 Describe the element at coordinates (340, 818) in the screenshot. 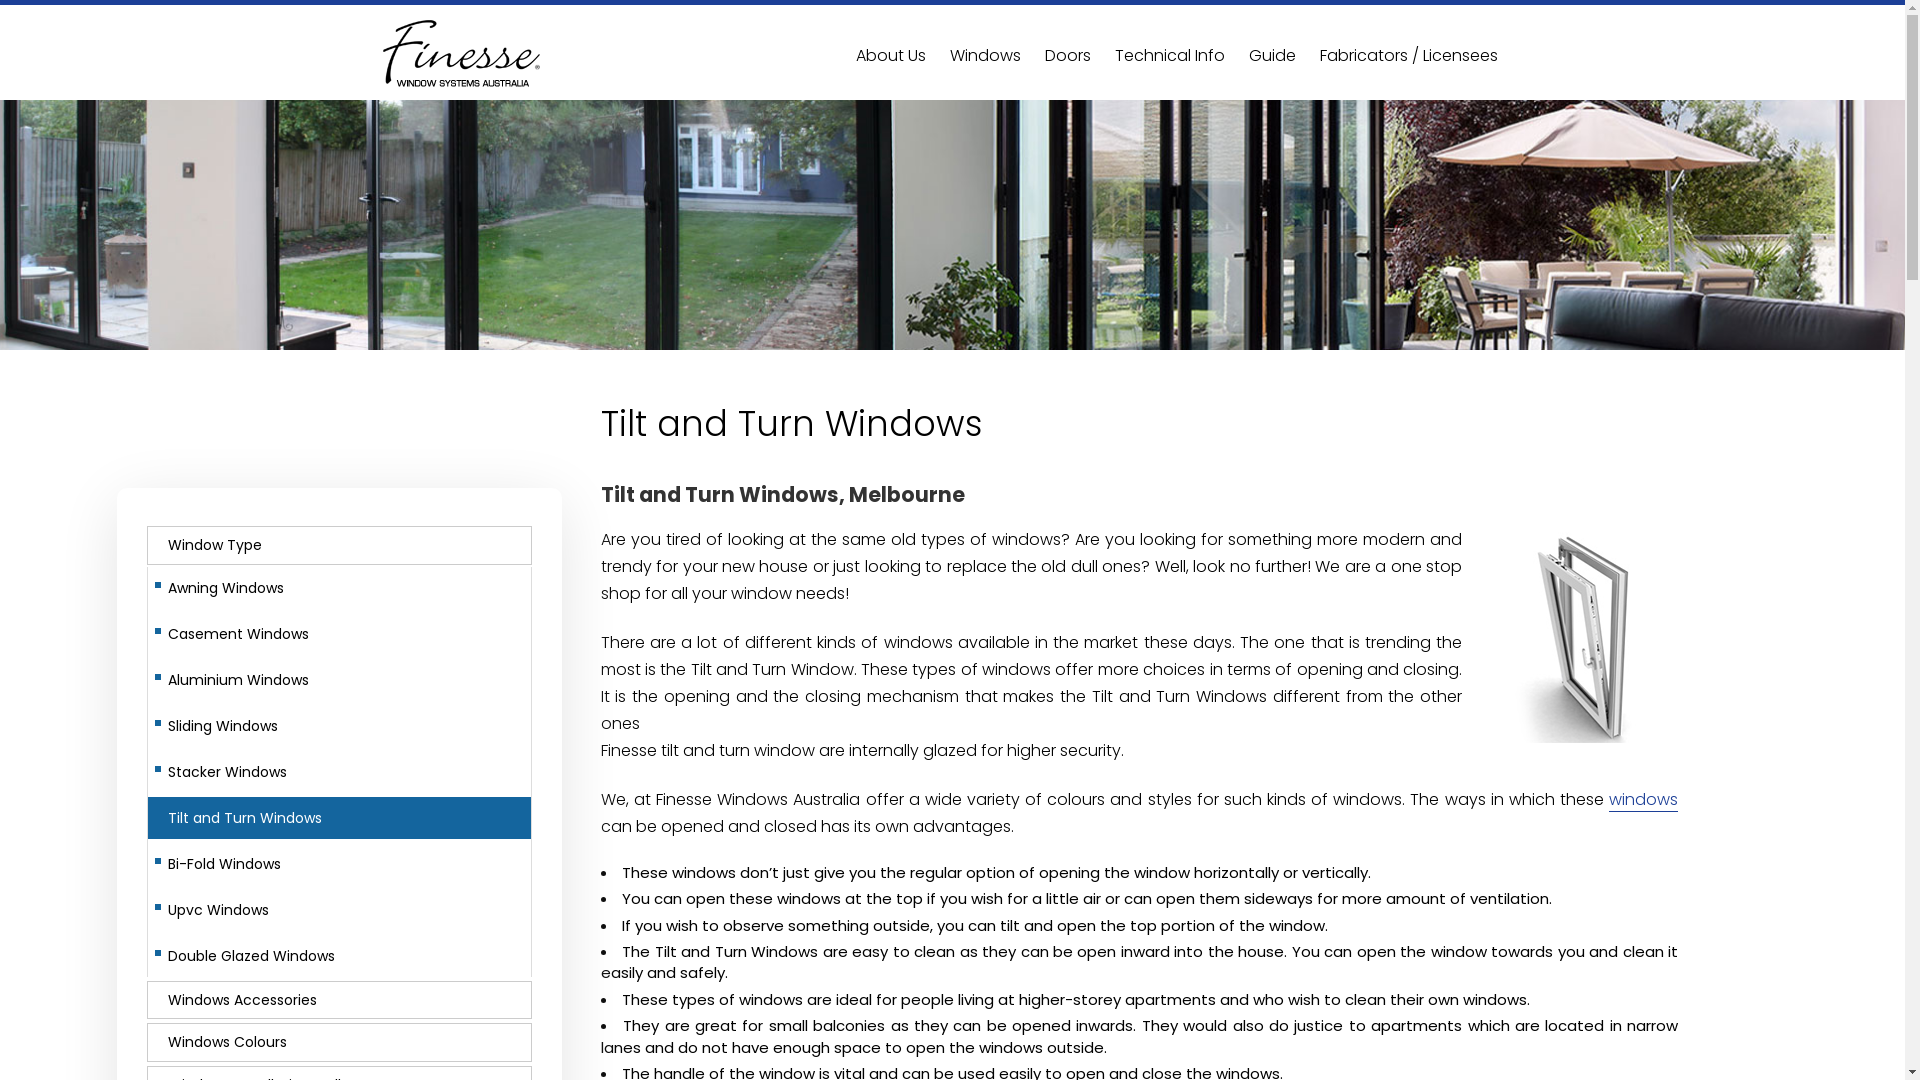

I see `Tilt and Turn Windows` at that location.